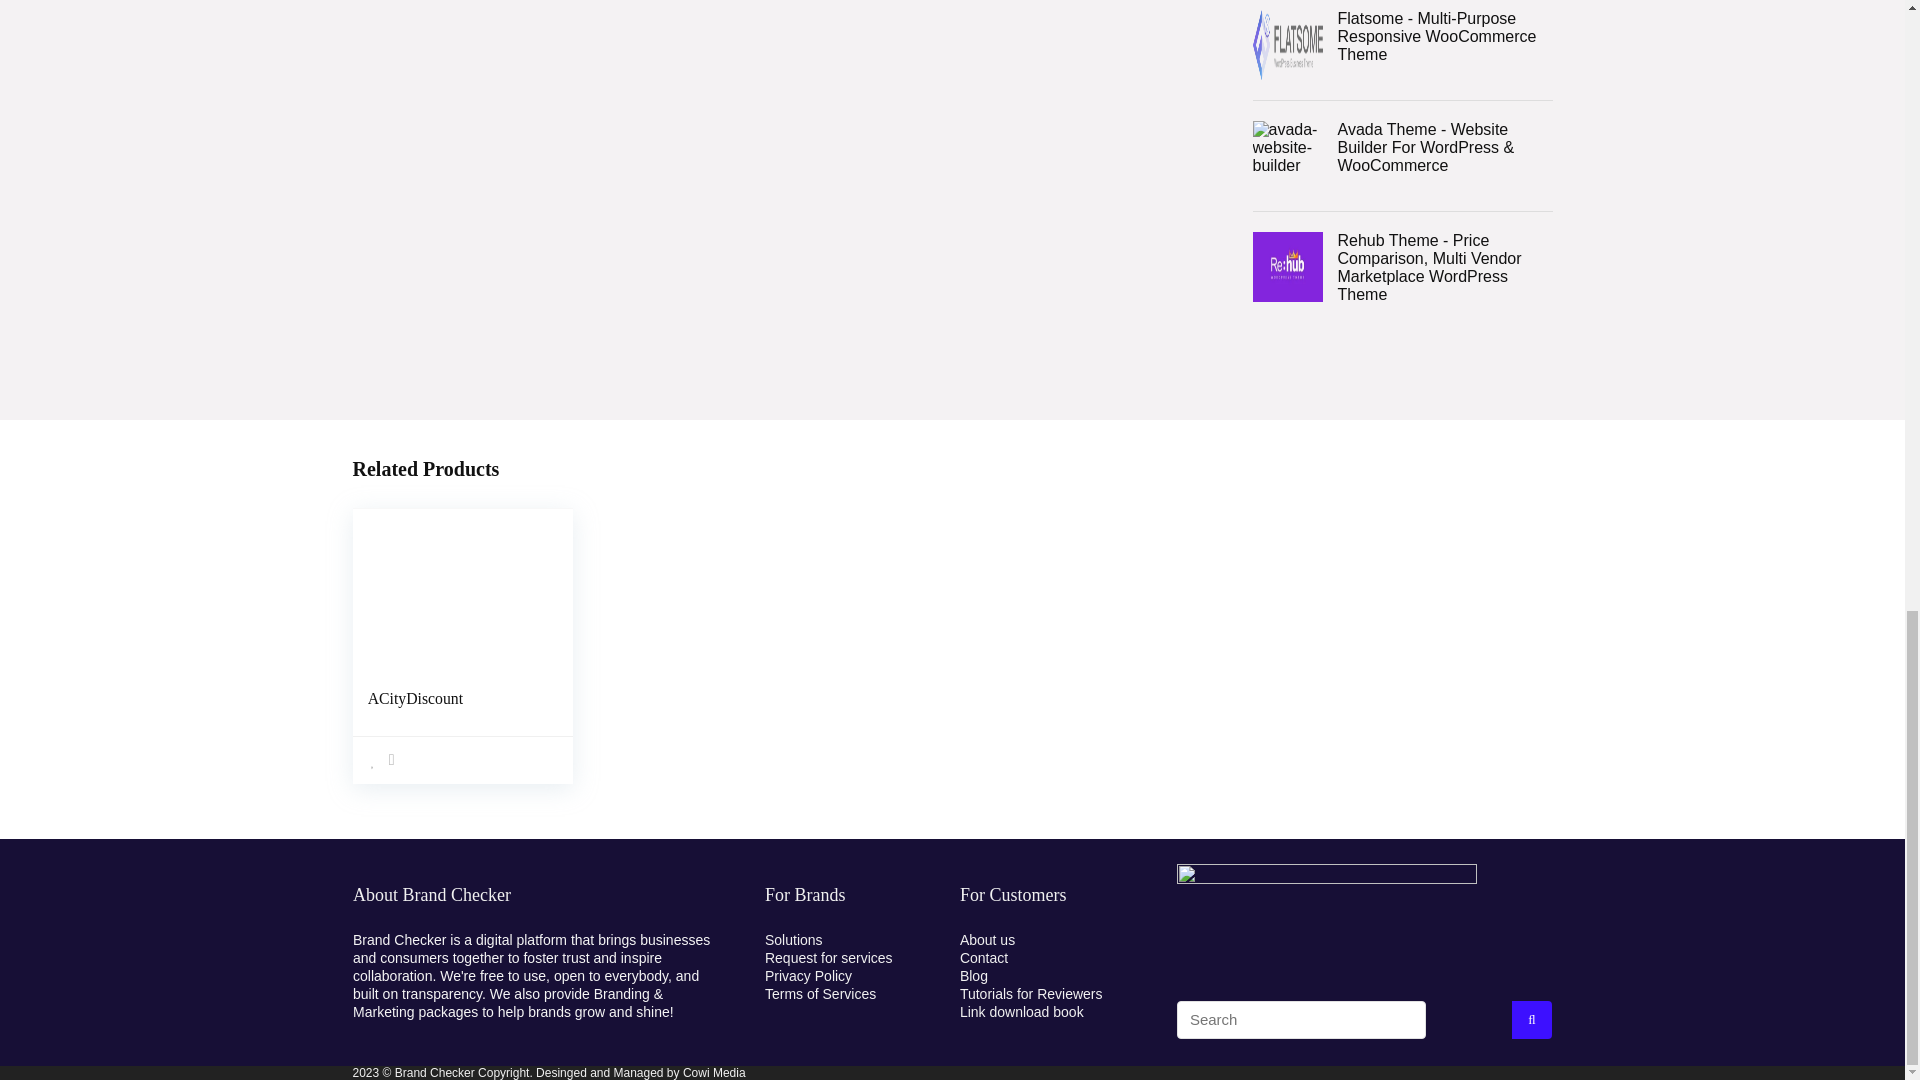 The image size is (1920, 1080). I want to click on ACityDiscount, so click(415, 698).